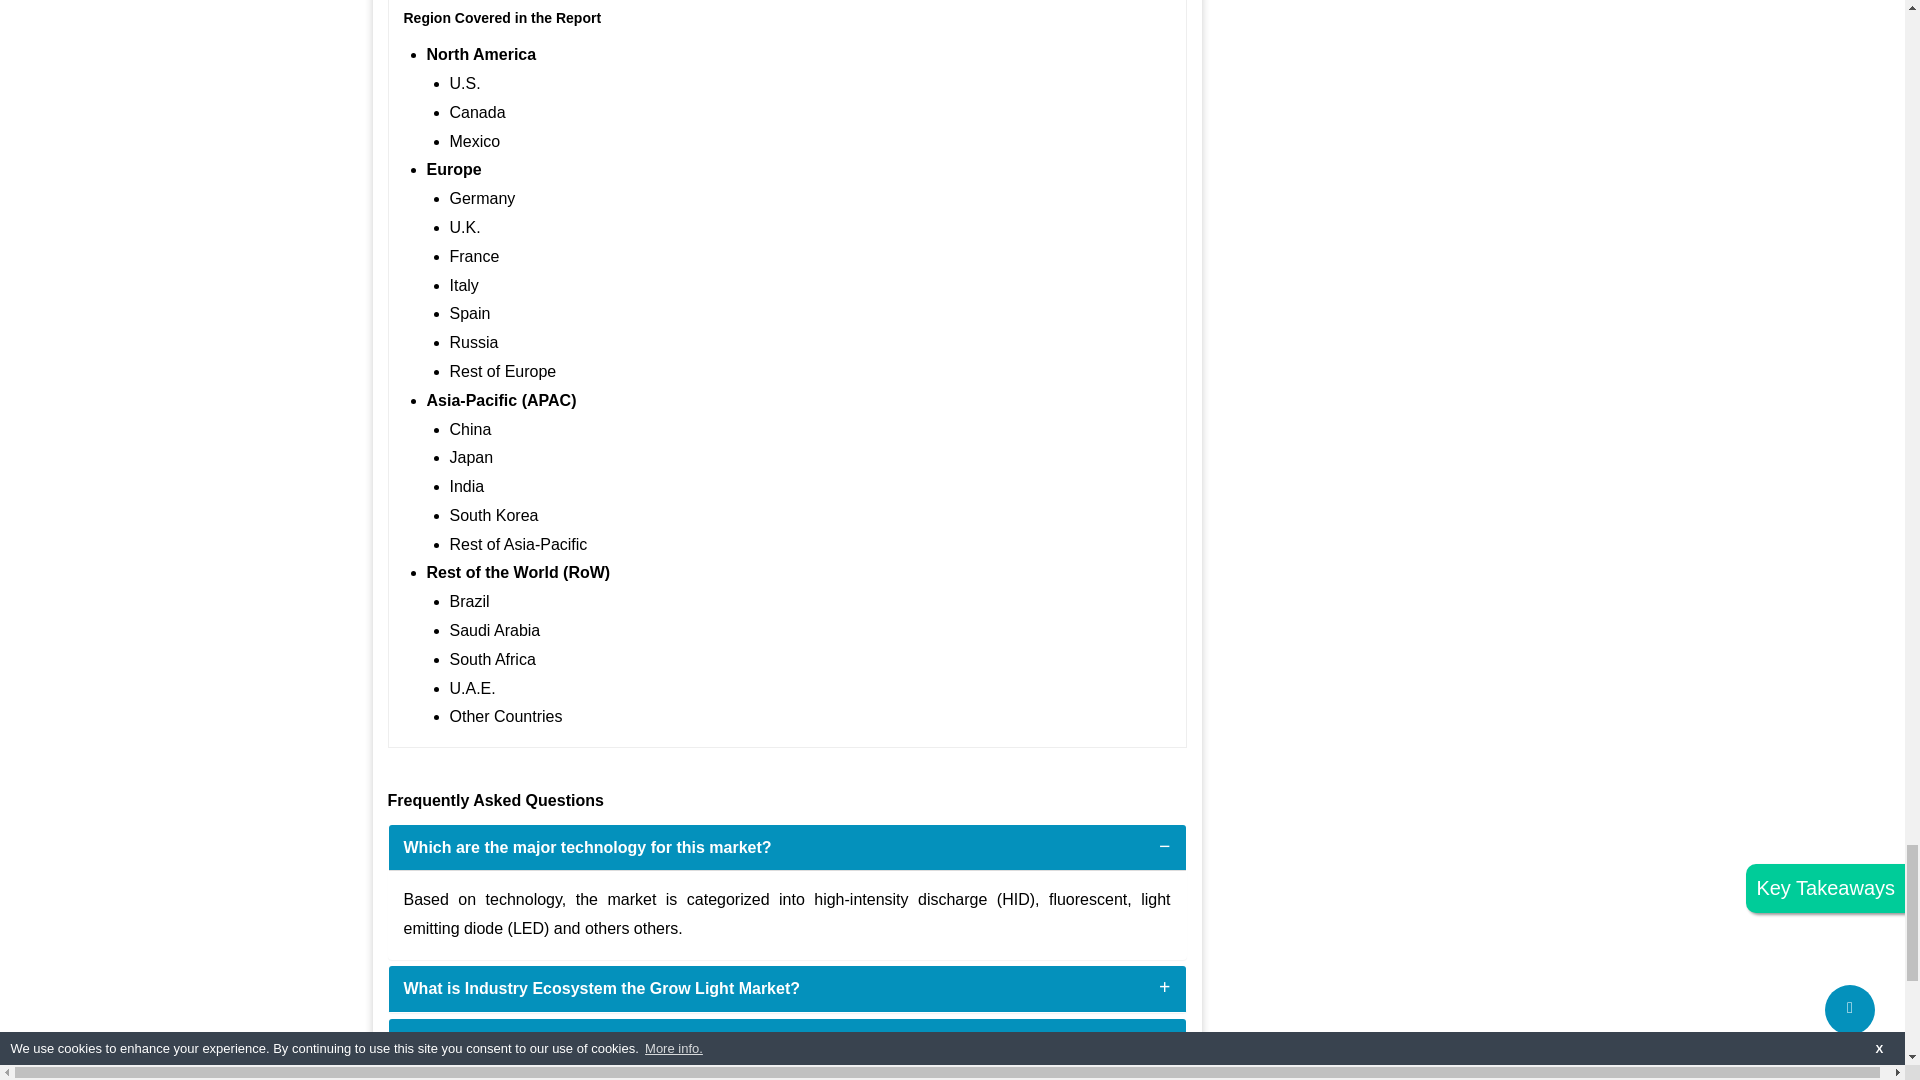 The width and height of the screenshot is (1920, 1080). What do you see at coordinates (602, 988) in the screenshot?
I see `What is Industry Ecosystem the Grow Light Market?` at bounding box center [602, 988].